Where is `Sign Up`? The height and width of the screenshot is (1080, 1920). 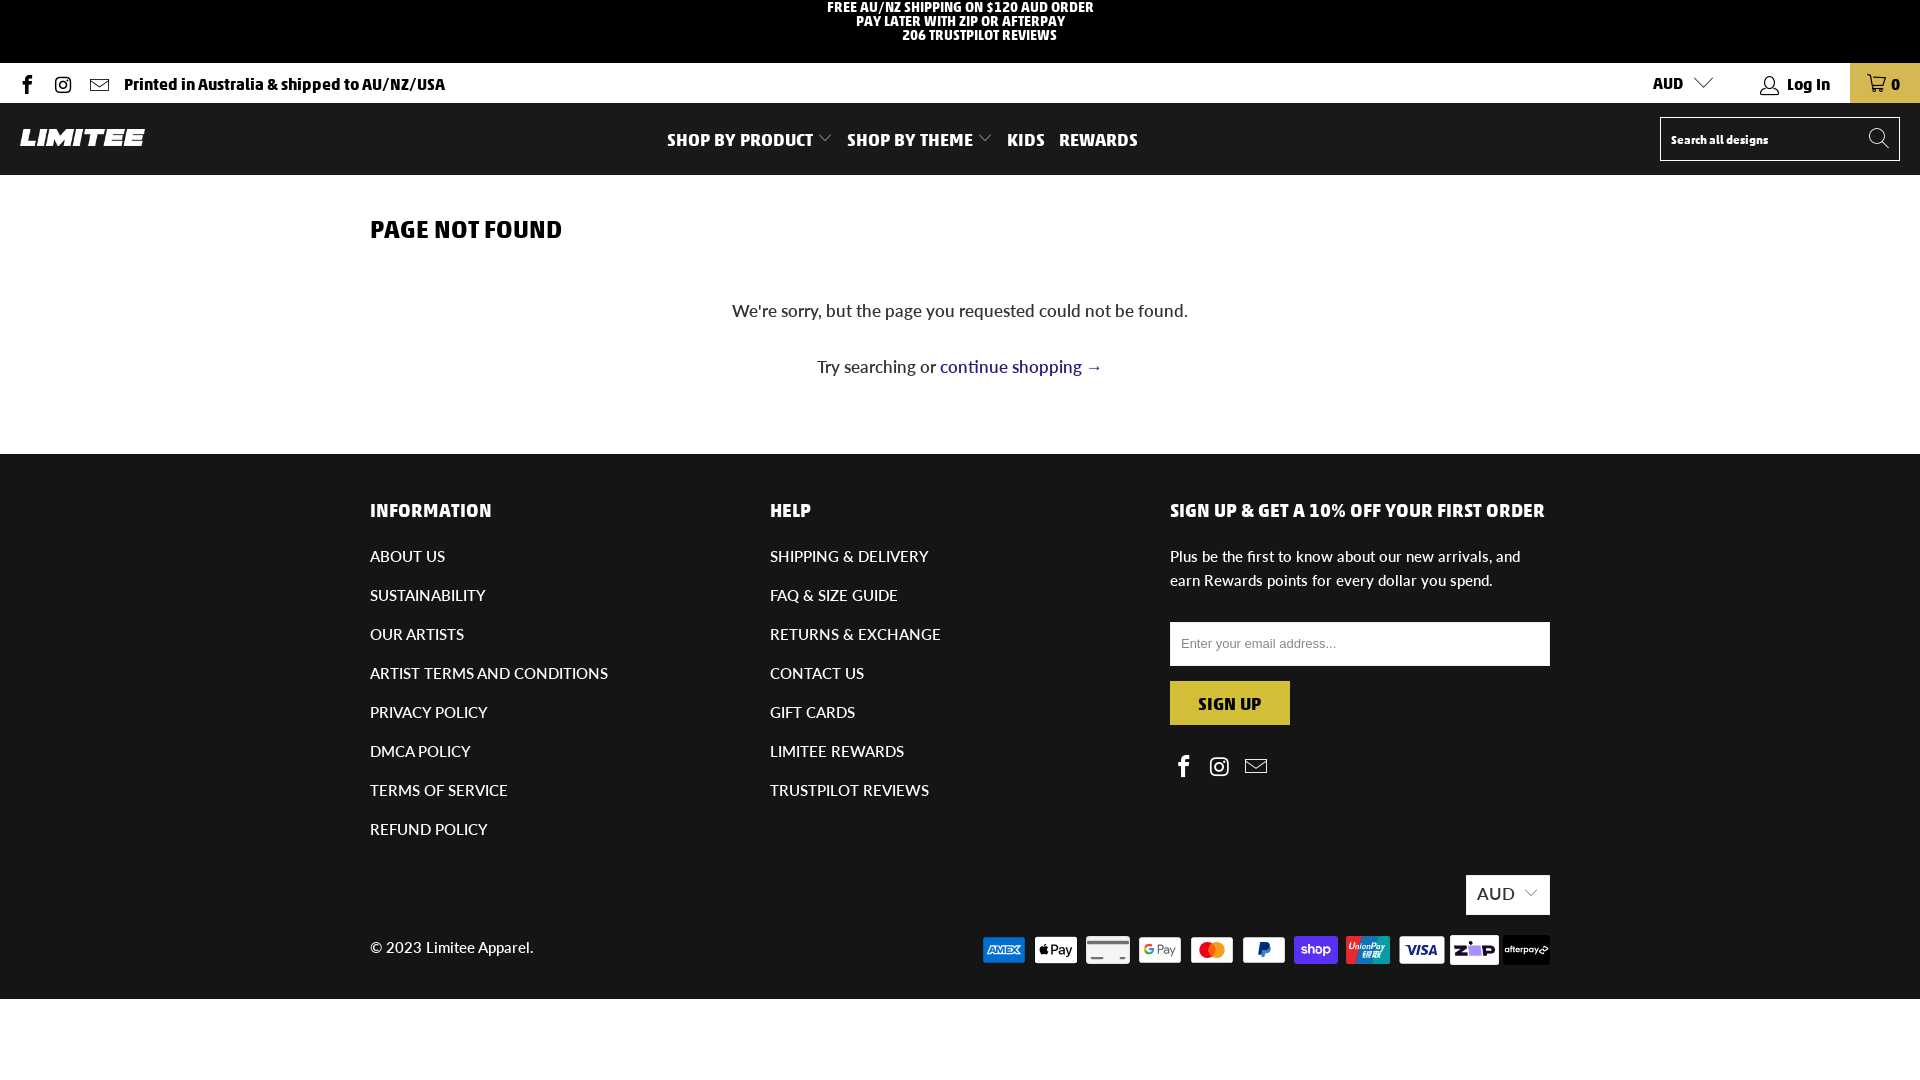
Sign Up is located at coordinates (1230, 703).